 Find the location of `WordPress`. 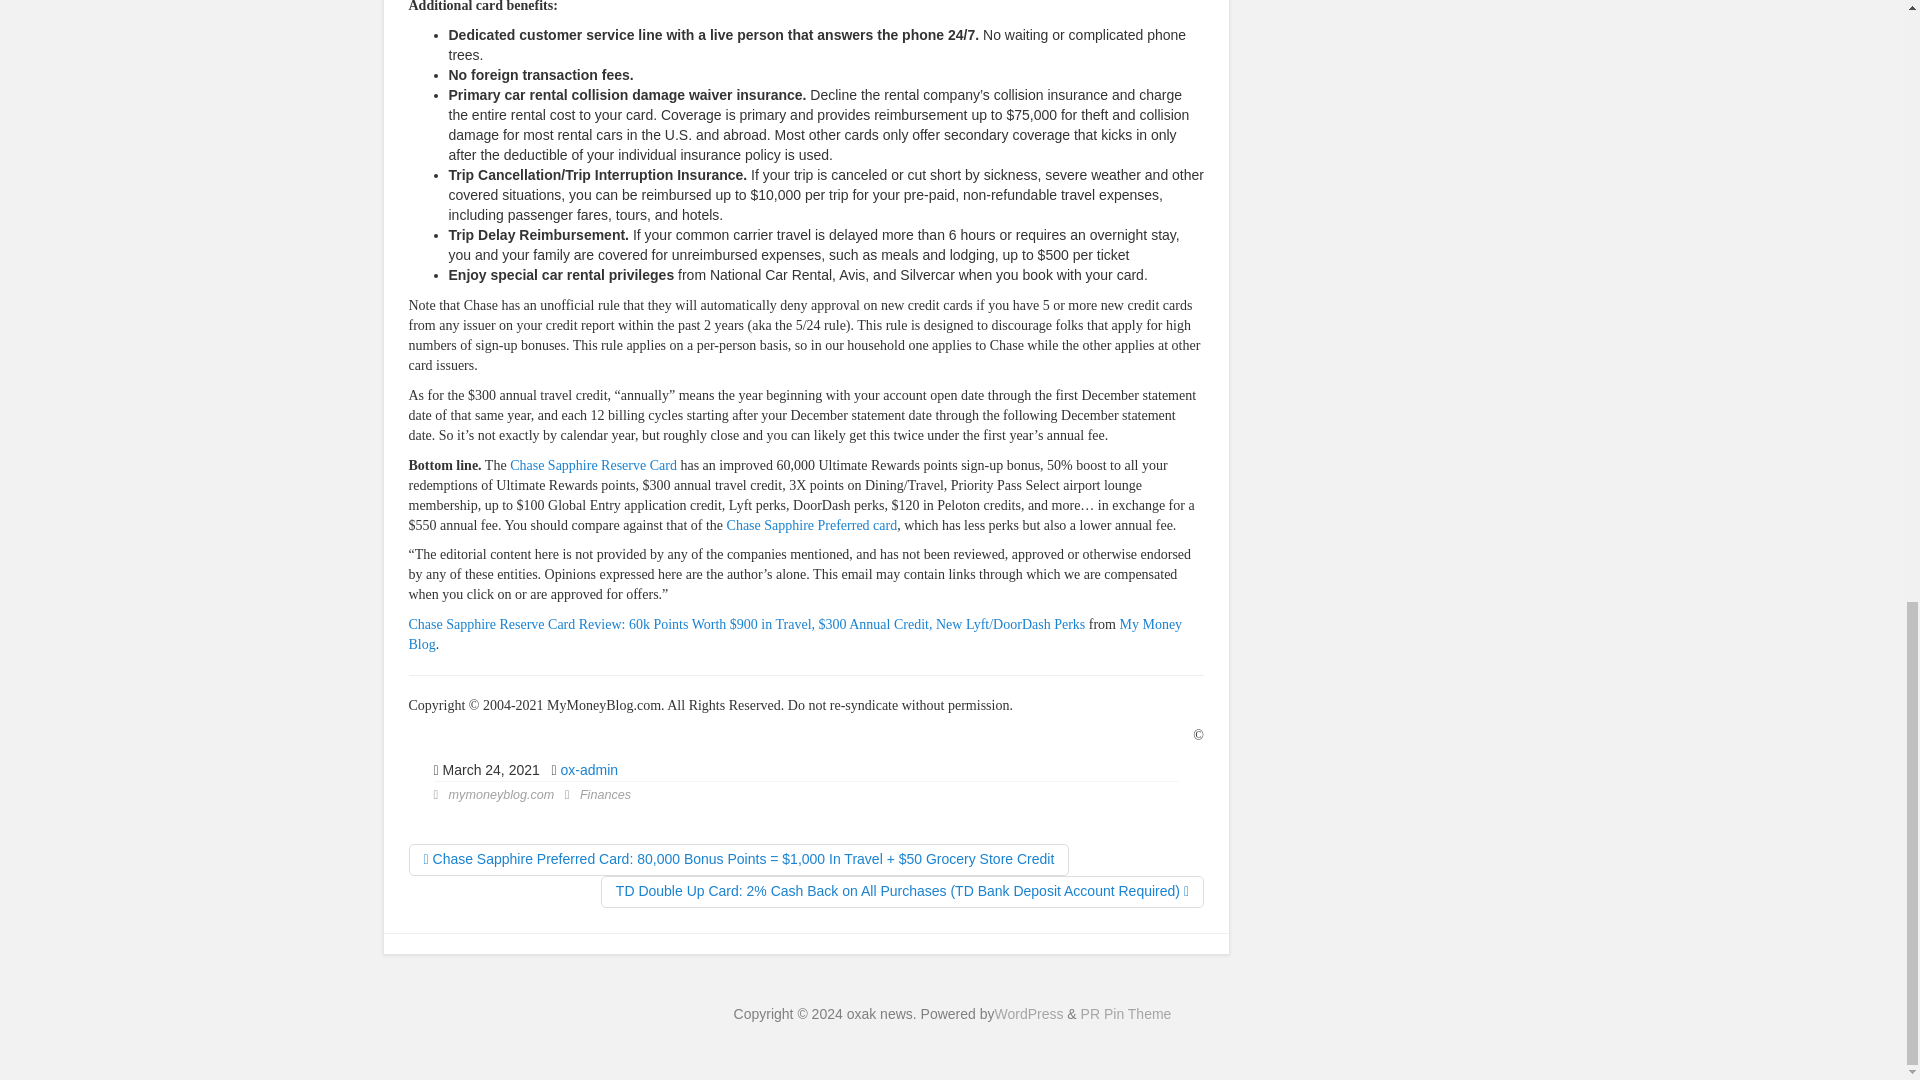

WordPress is located at coordinates (1028, 1013).